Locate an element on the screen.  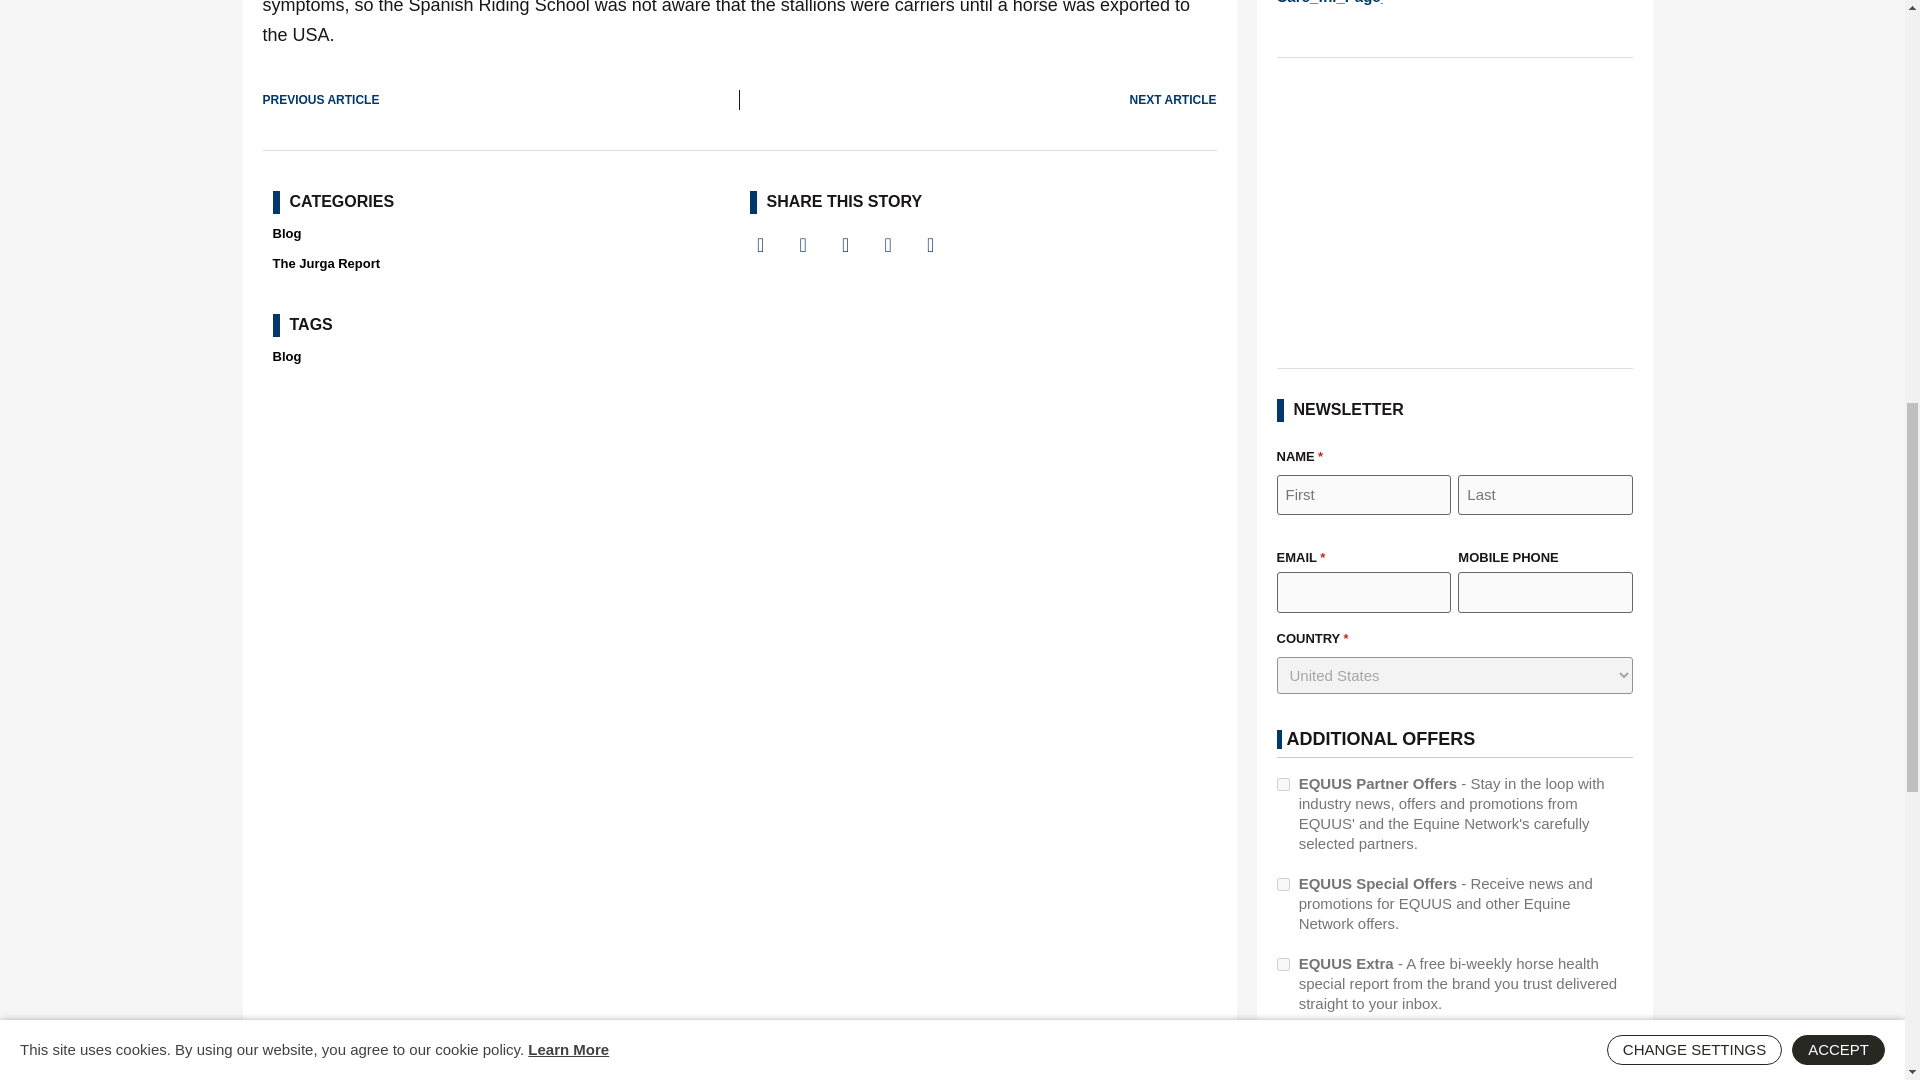
Get ready for winter! is located at coordinates (1329, 14).